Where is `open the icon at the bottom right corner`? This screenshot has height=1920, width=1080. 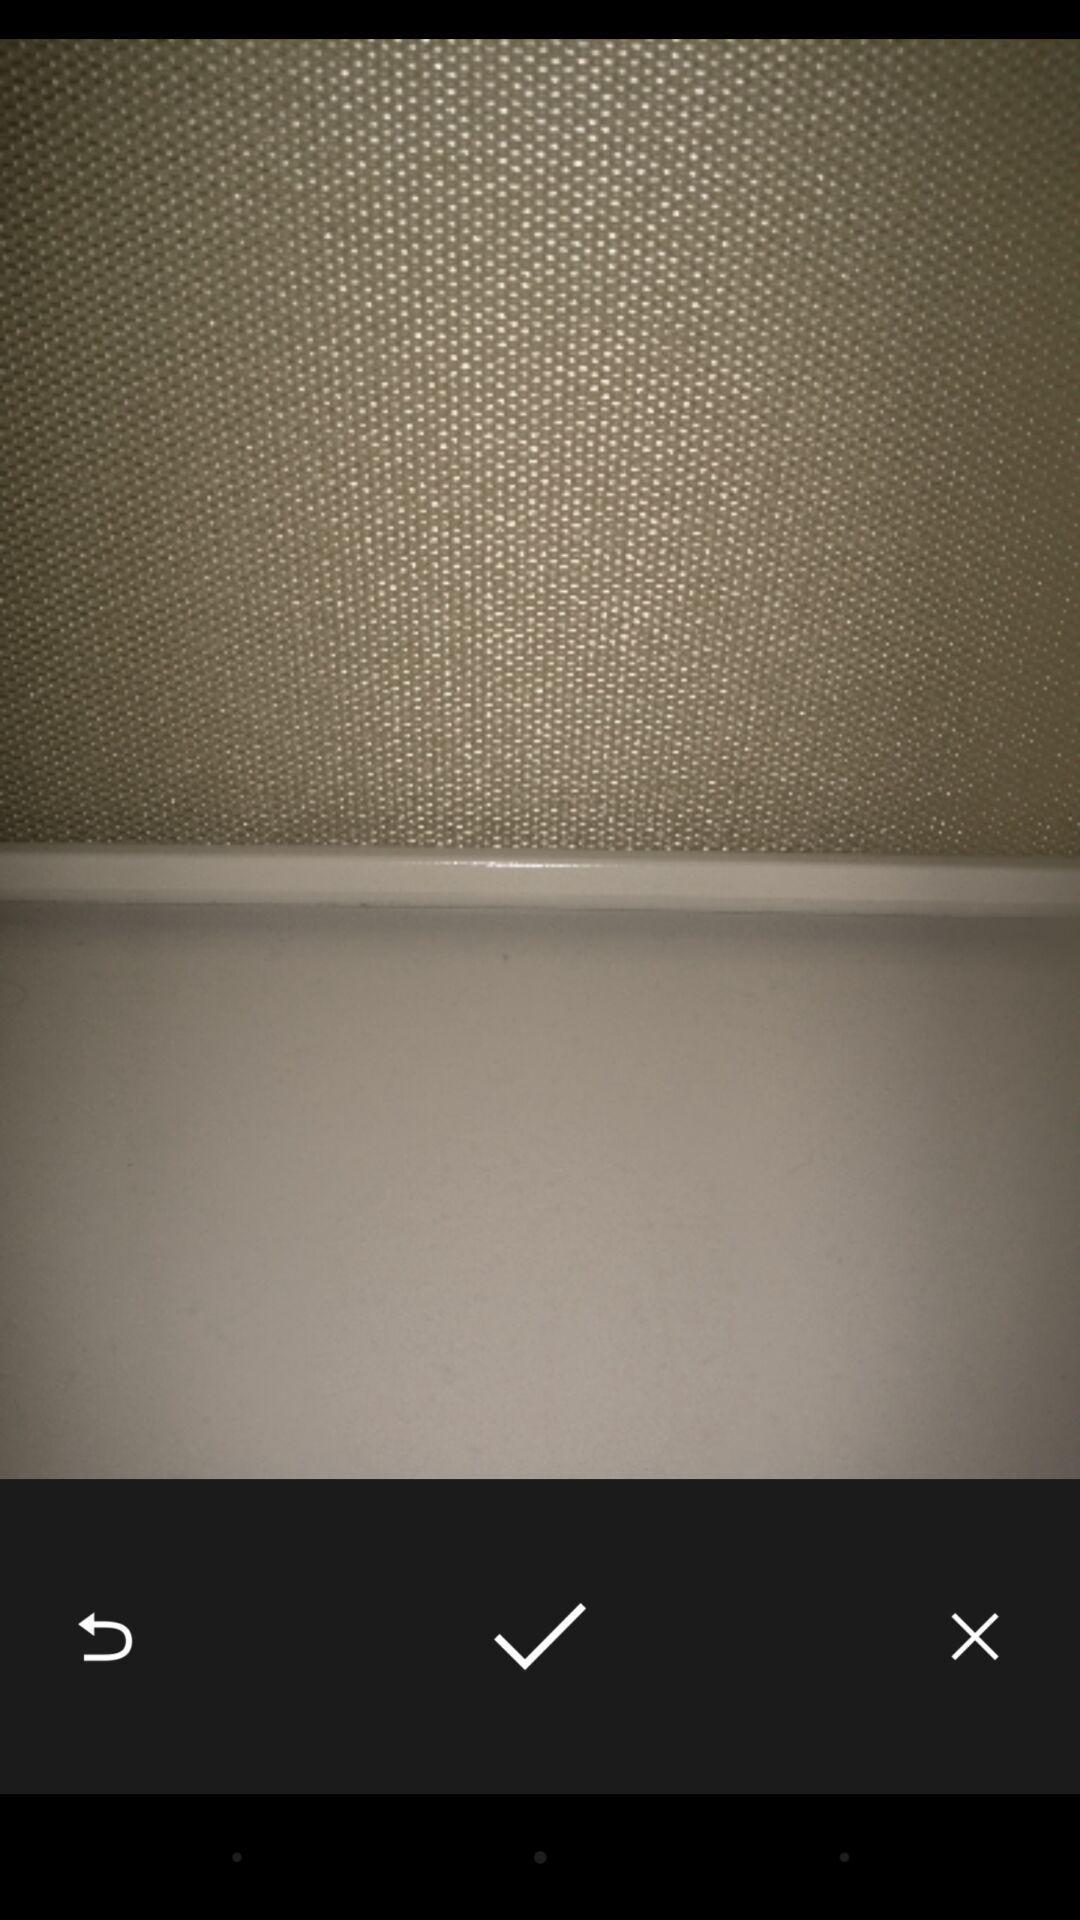
open the icon at the bottom right corner is located at coordinates (975, 1636).